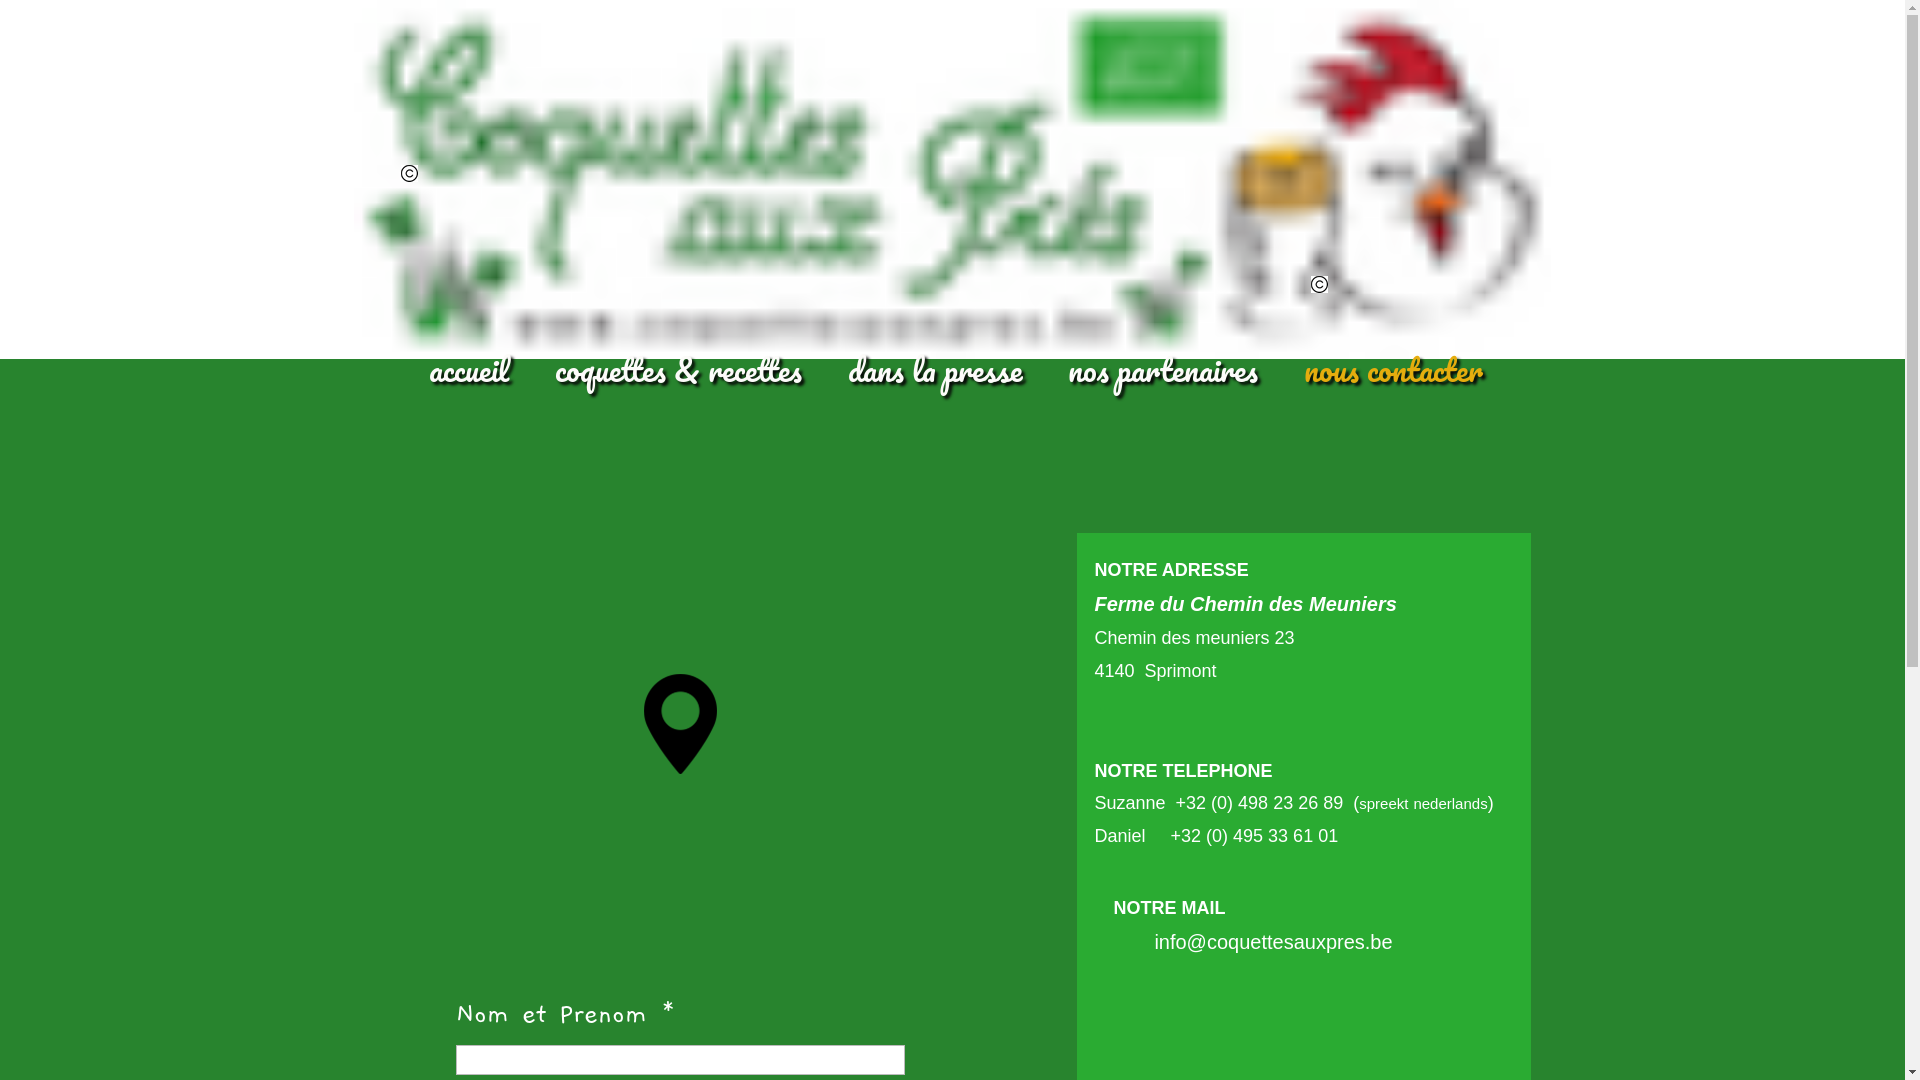  I want to click on dans la presse, so click(934, 374).